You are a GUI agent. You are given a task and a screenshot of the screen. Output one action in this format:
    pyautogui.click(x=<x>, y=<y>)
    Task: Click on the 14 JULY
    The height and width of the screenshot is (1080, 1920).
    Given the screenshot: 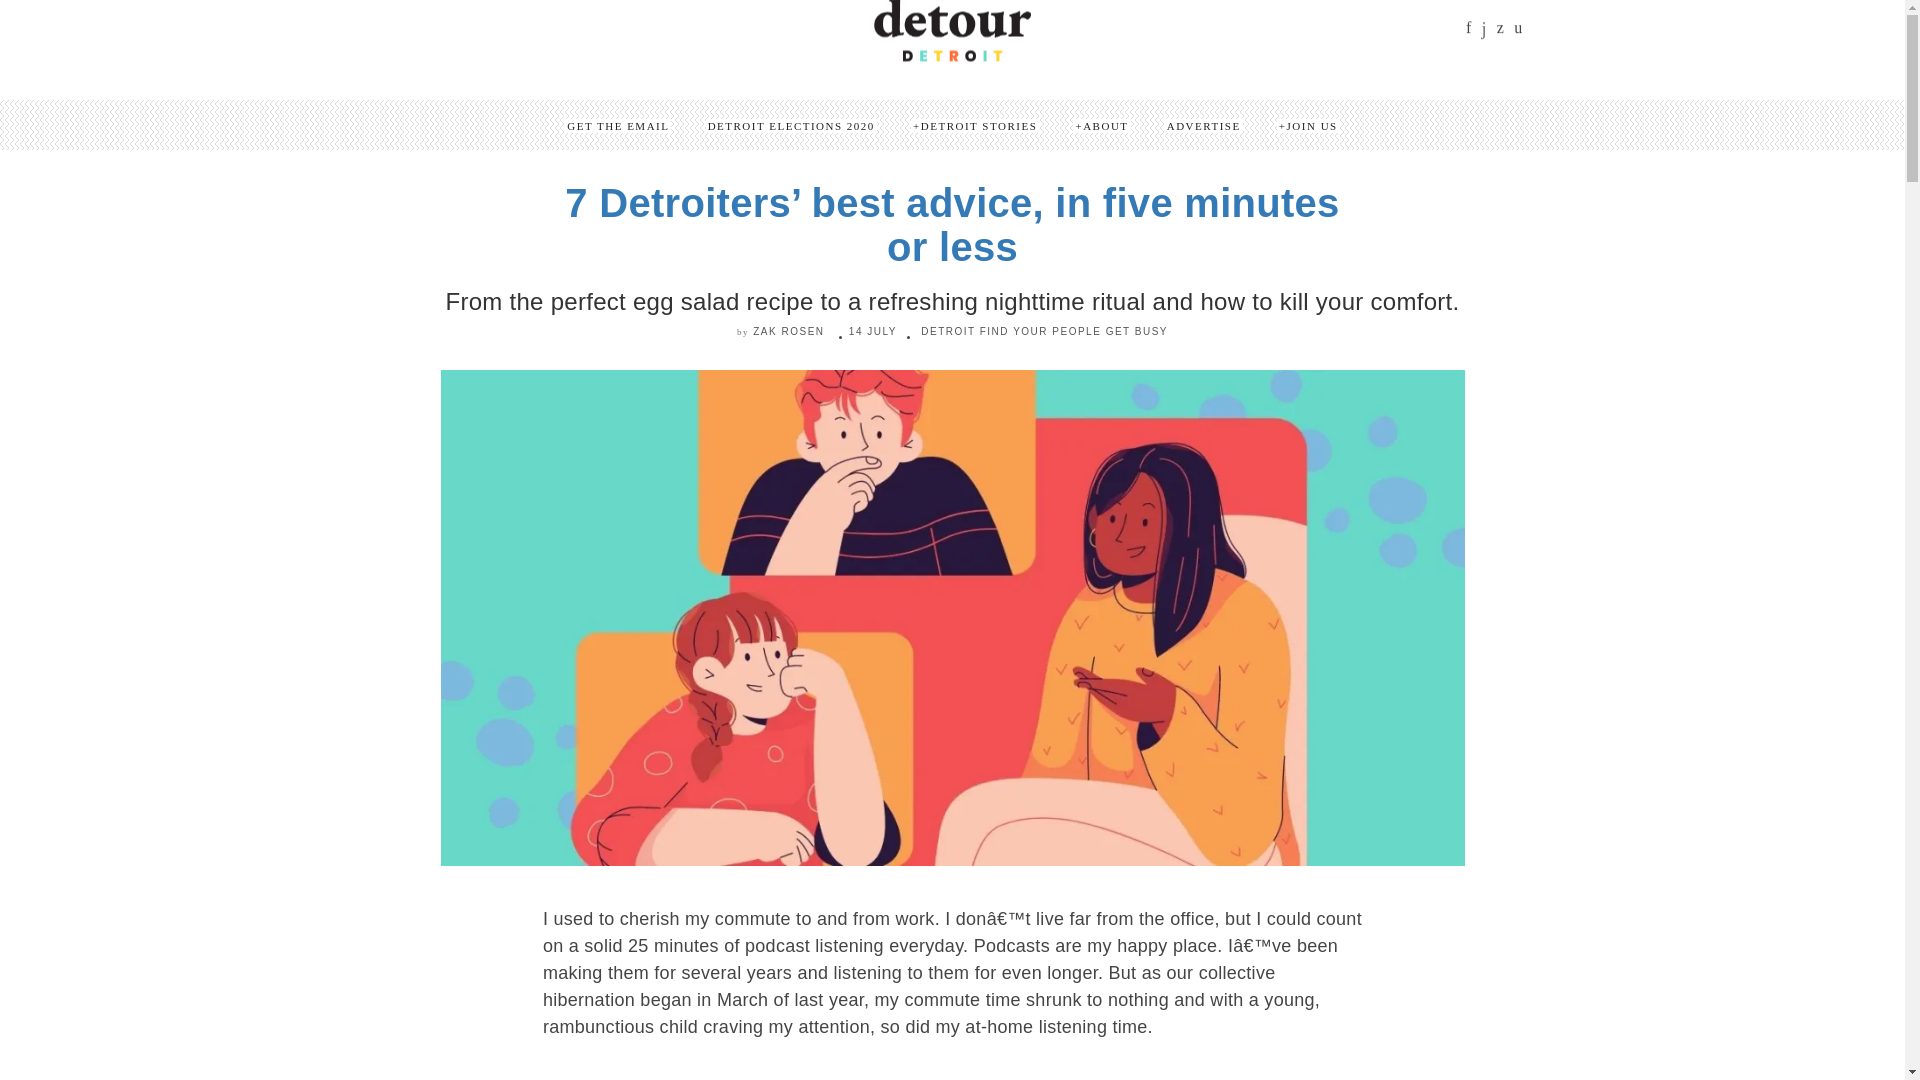 What is the action you would take?
    pyautogui.click(x=872, y=331)
    